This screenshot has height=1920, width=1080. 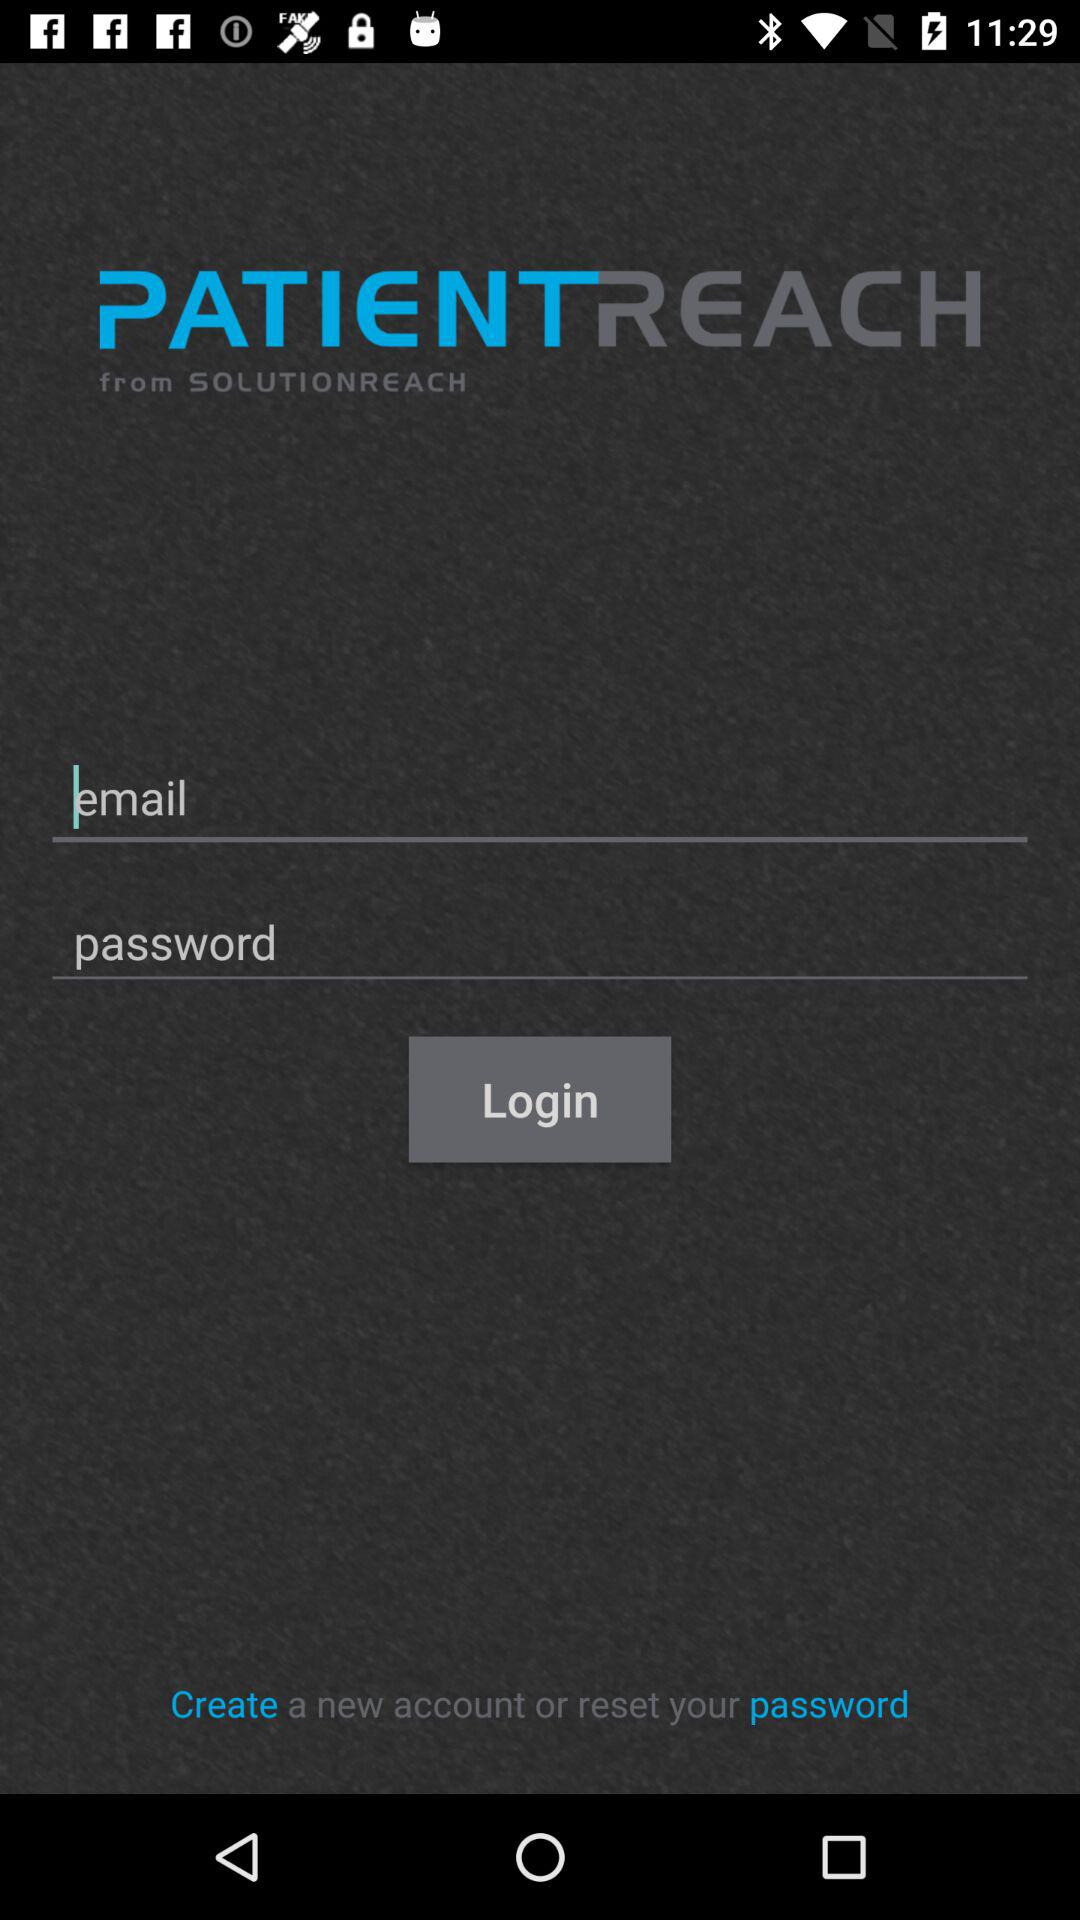 I want to click on select item at the bottom left corner, so click(x=224, y=1702).